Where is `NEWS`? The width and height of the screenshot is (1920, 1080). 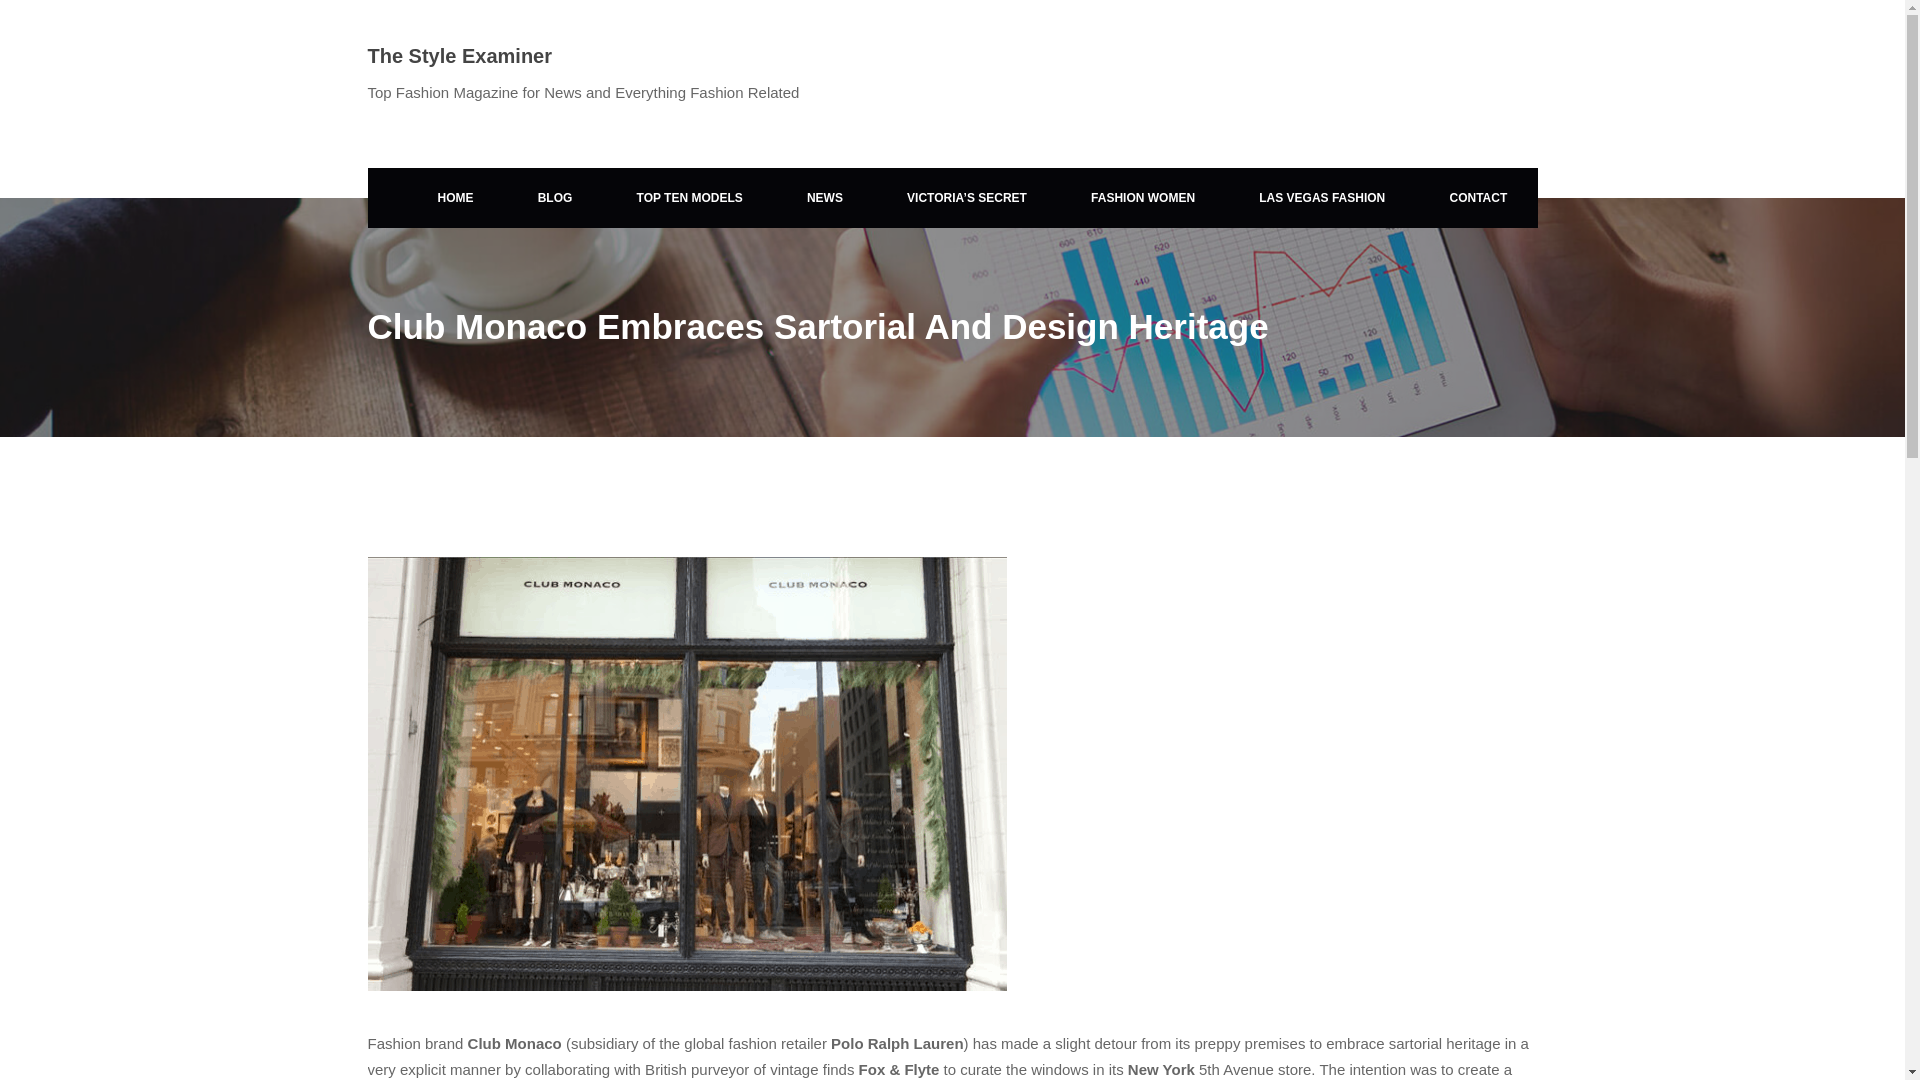
NEWS is located at coordinates (825, 198).